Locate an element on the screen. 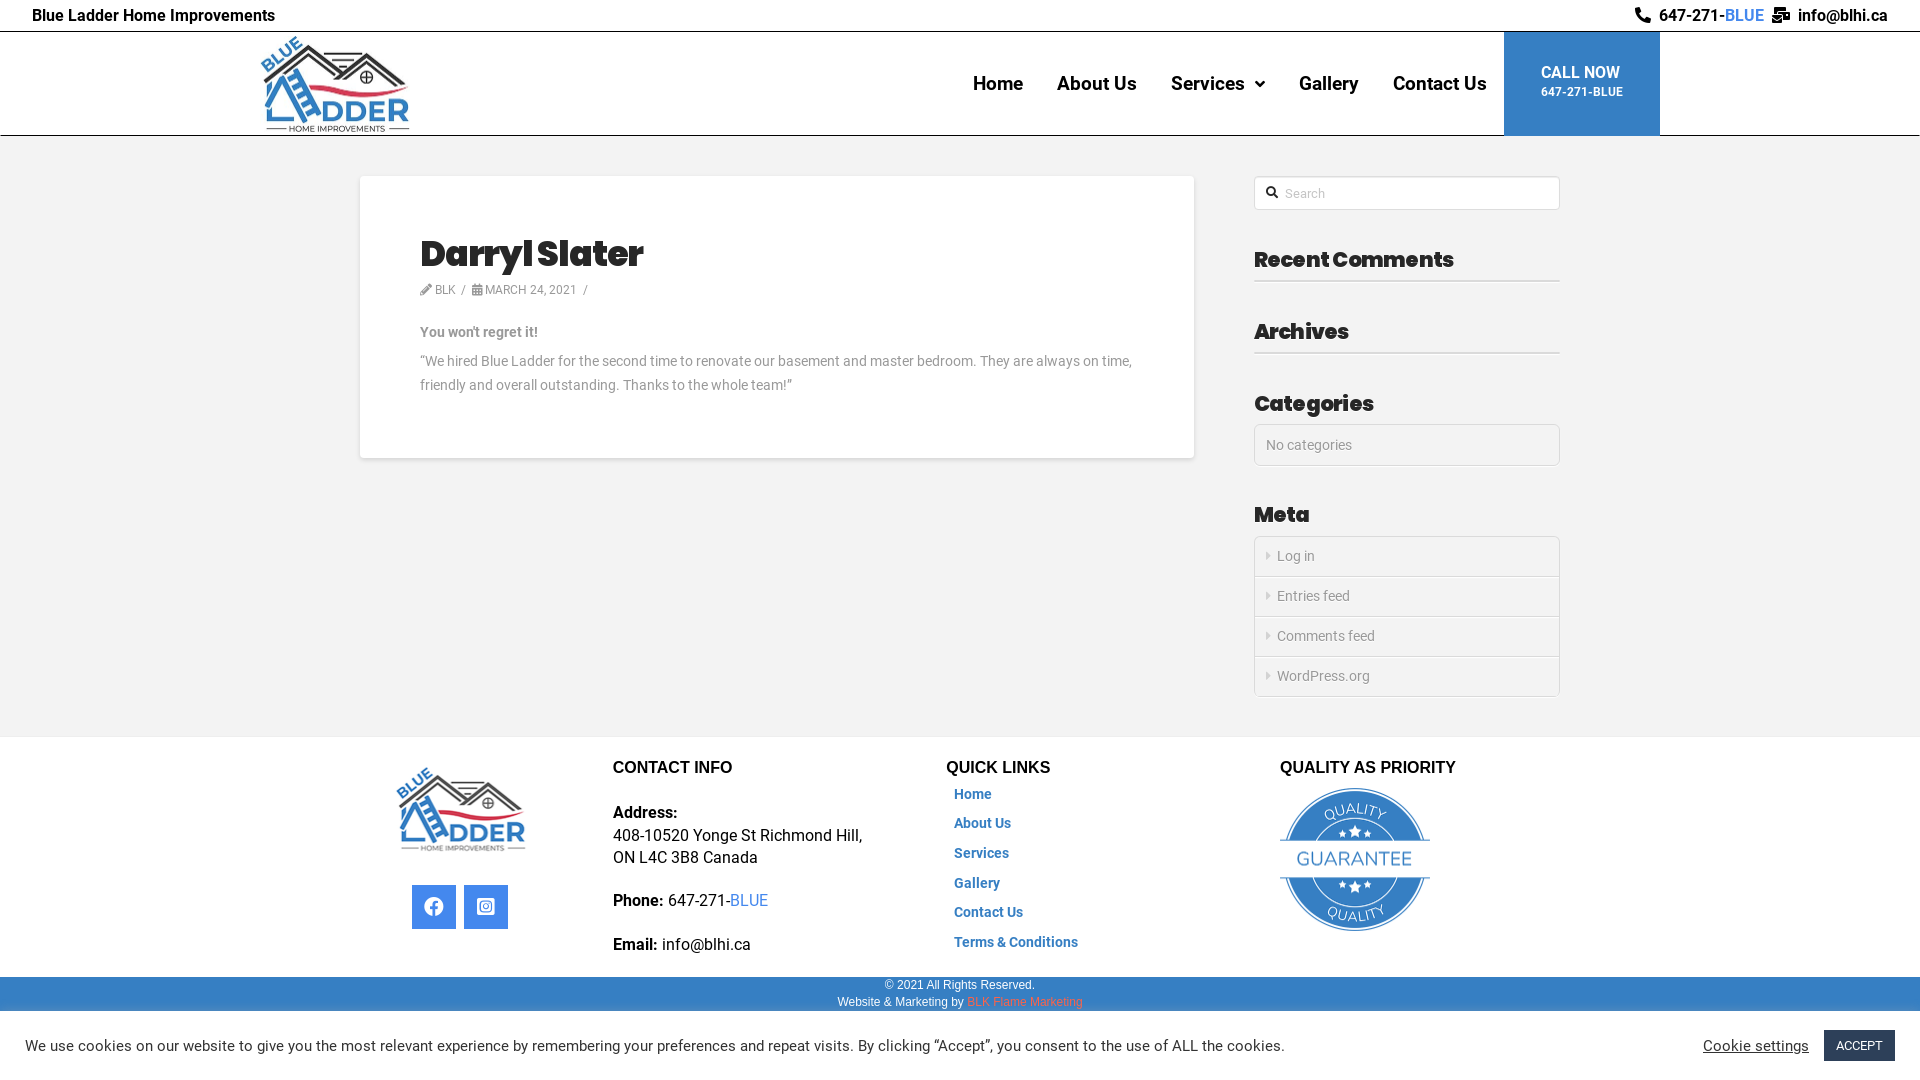 Image resolution: width=1920 pixels, height=1080 pixels. Log in is located at coordinates (1407, 557).